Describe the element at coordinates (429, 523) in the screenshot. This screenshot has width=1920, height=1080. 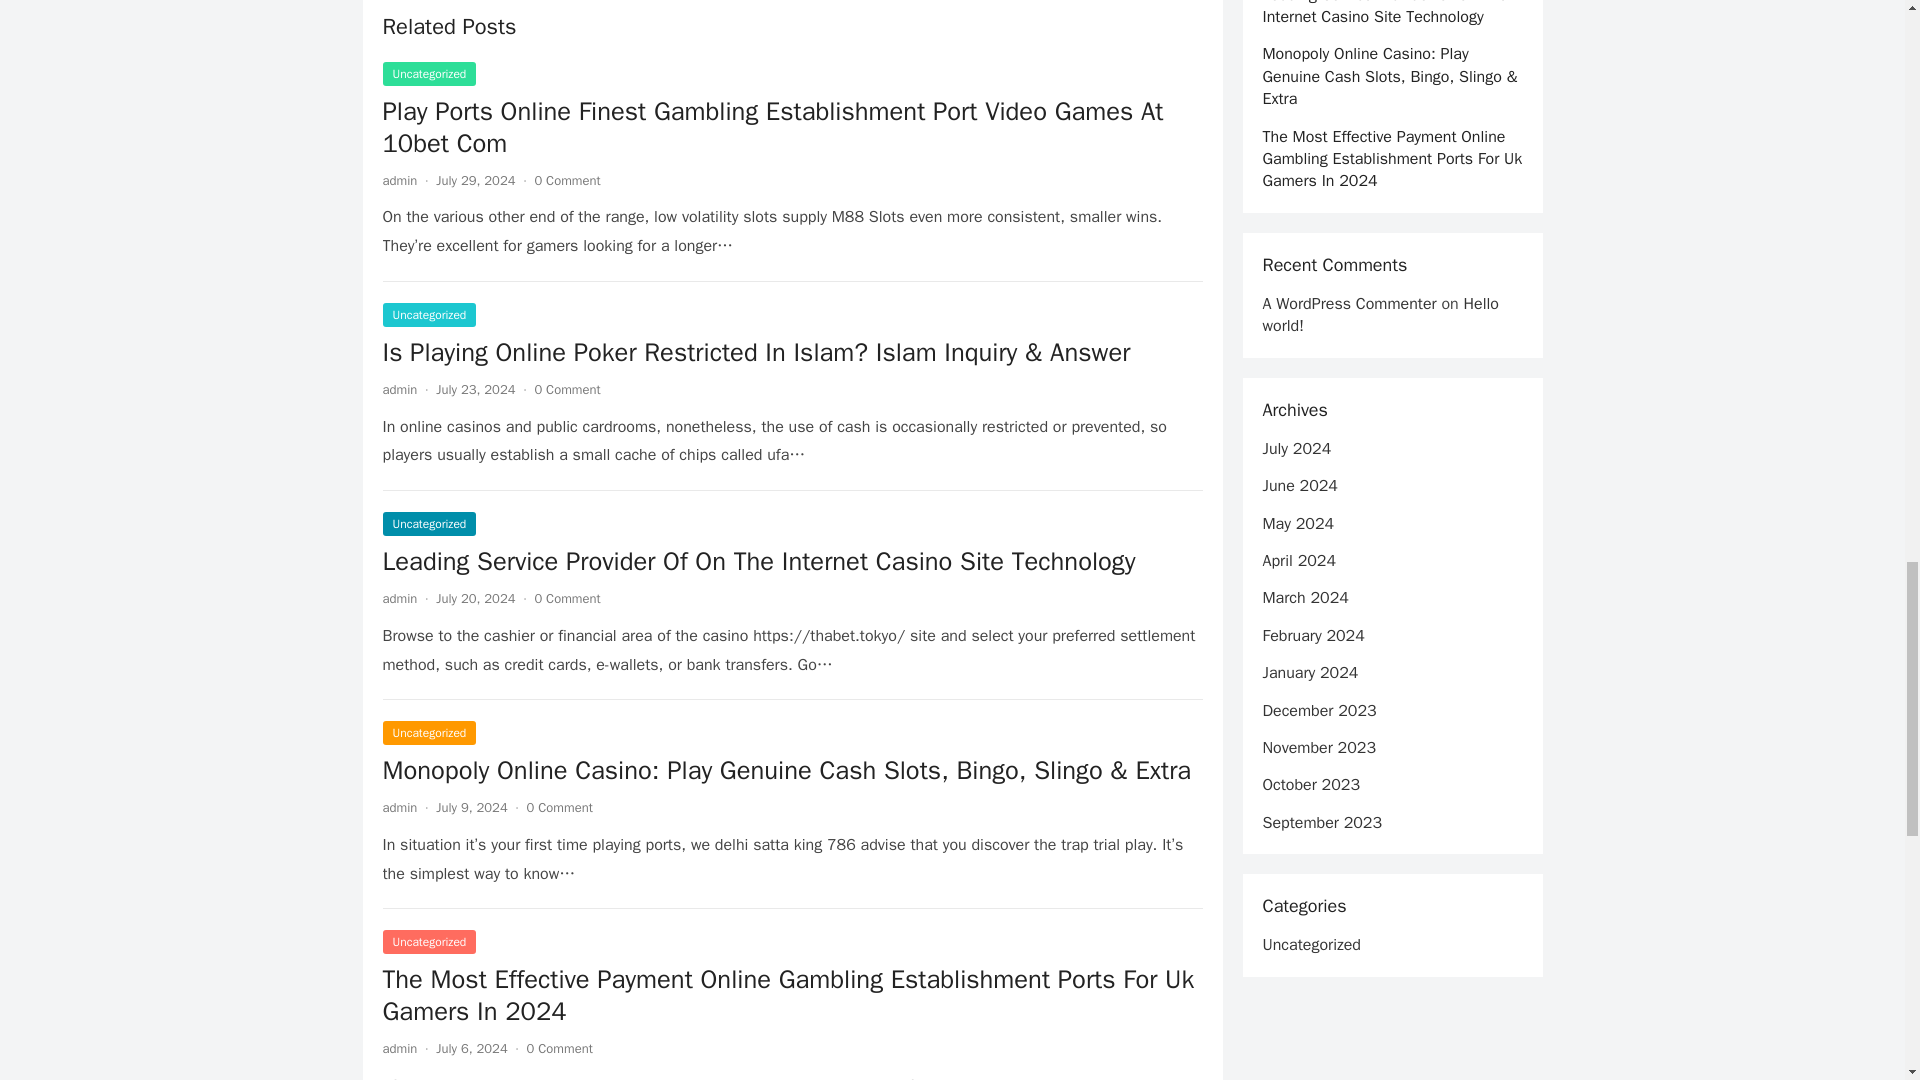
I see `Uncategorized` at that location.